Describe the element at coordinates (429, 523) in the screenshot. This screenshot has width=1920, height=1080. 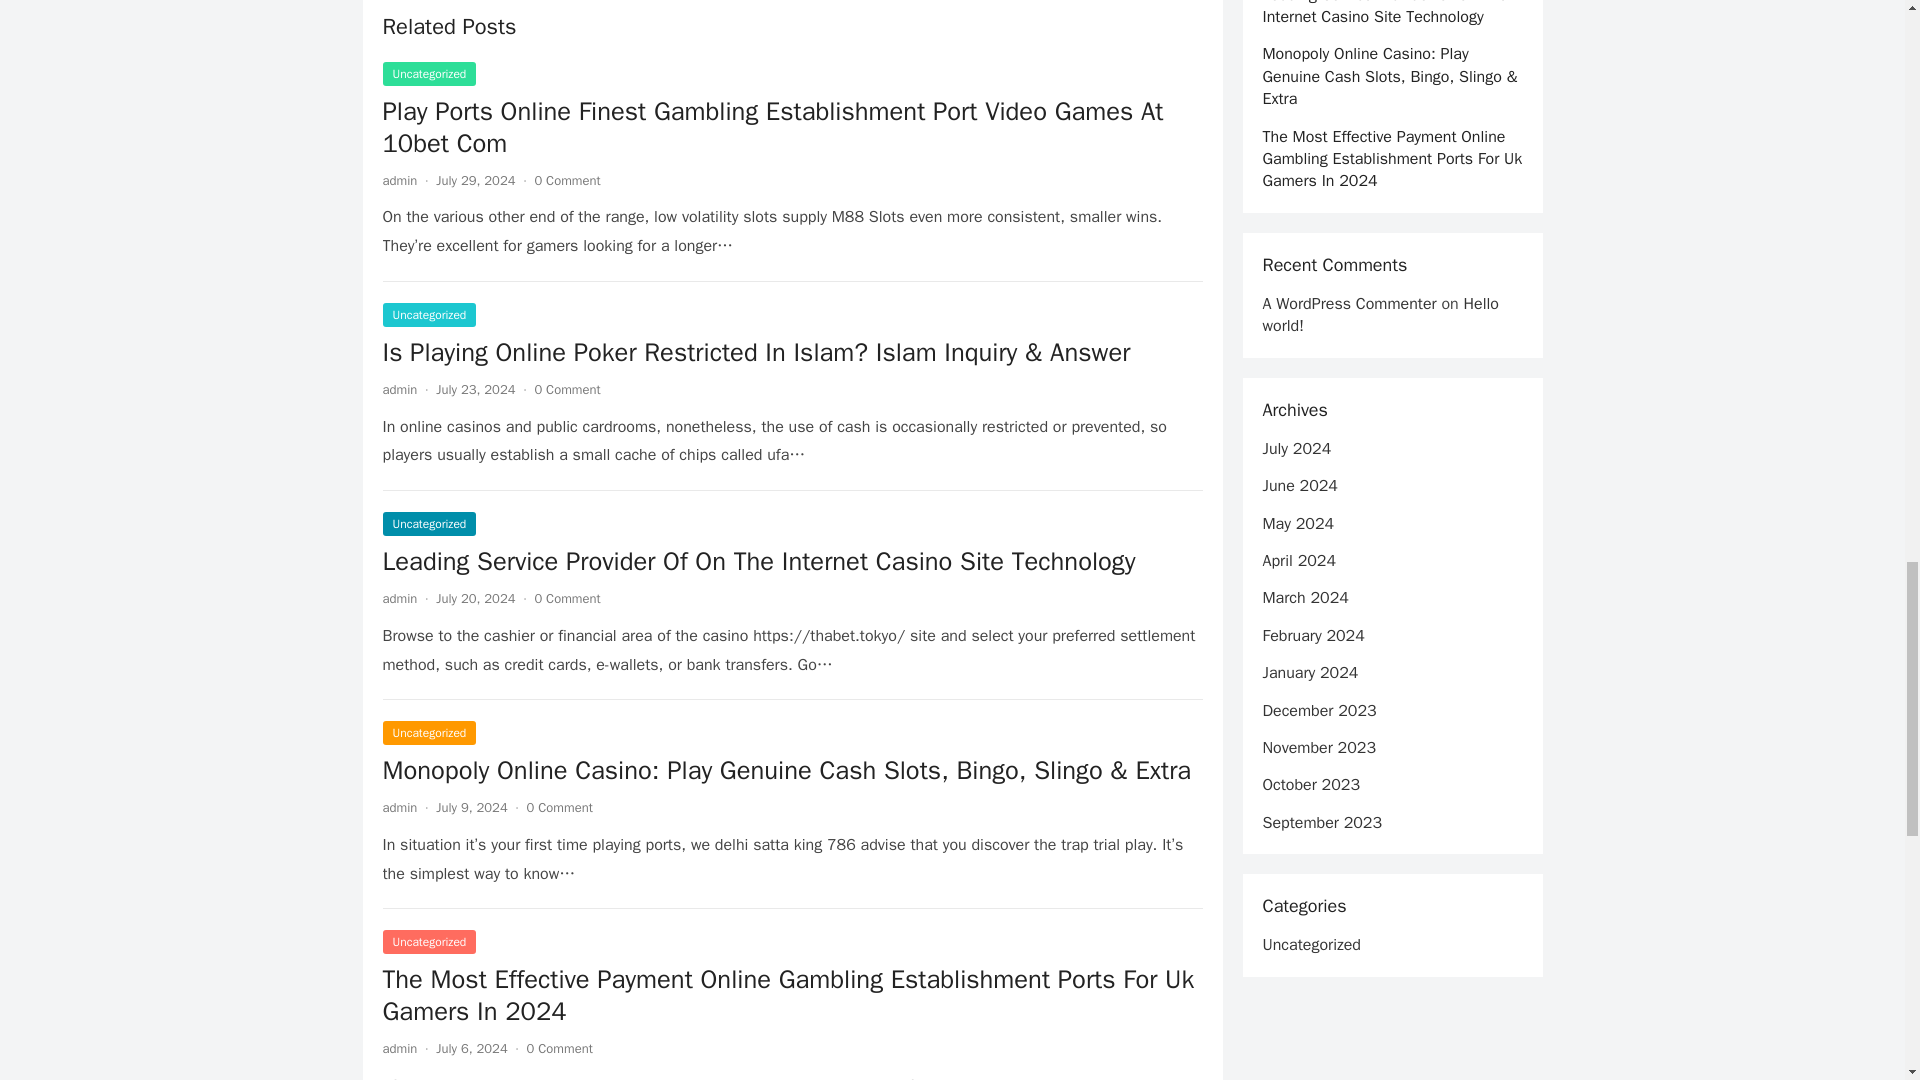
I see `Uncategorized` at that location.